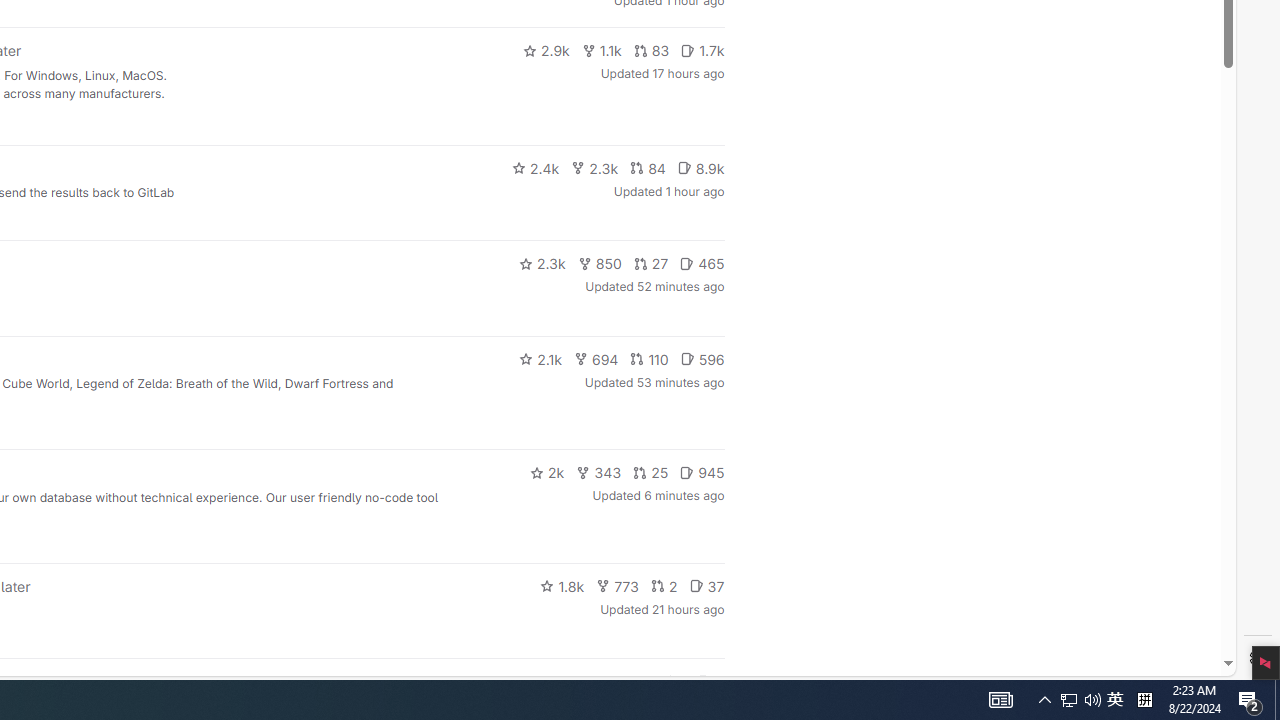 The height and width of the screenshot is (720, 1280). I want to click on 2.4k, so click(535, 168).